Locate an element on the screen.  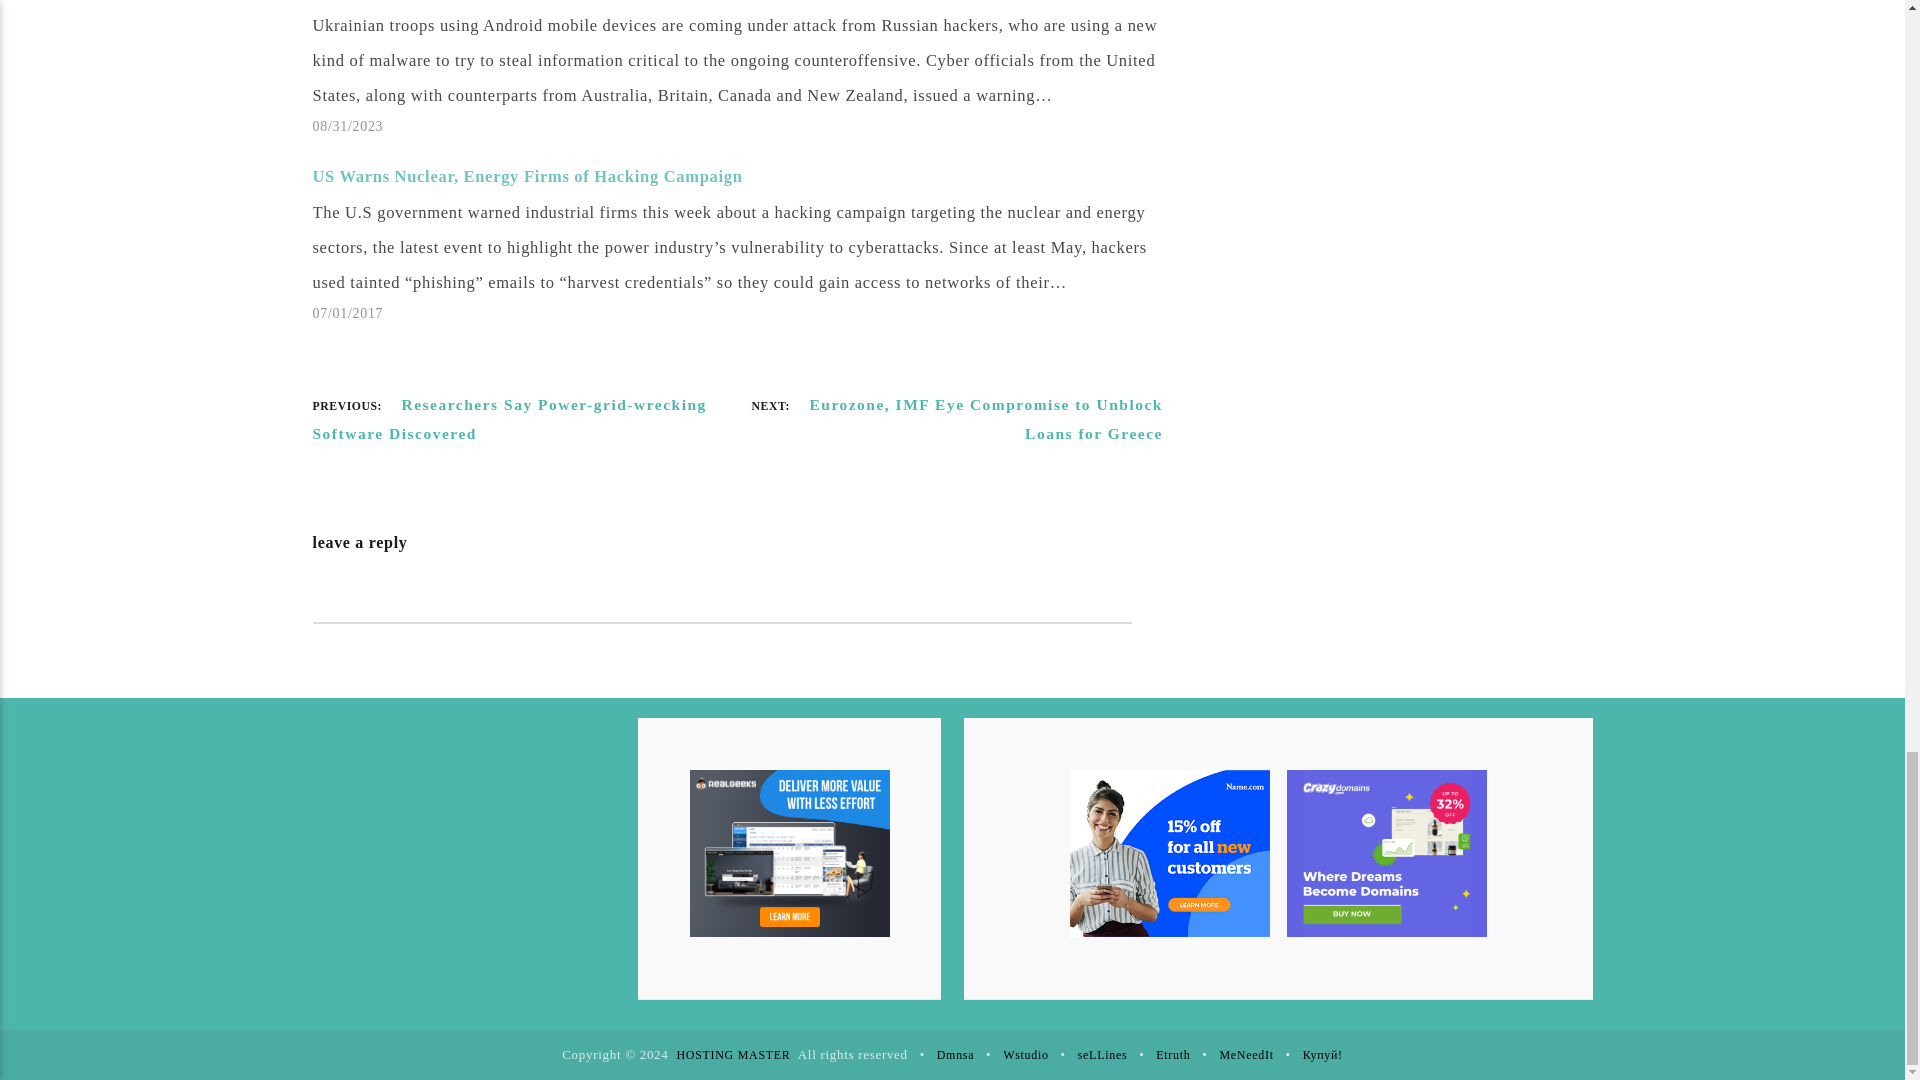
US Warns Nuclear, Energy Firms of Hacking Campaign is located at coordinates (526, 176).